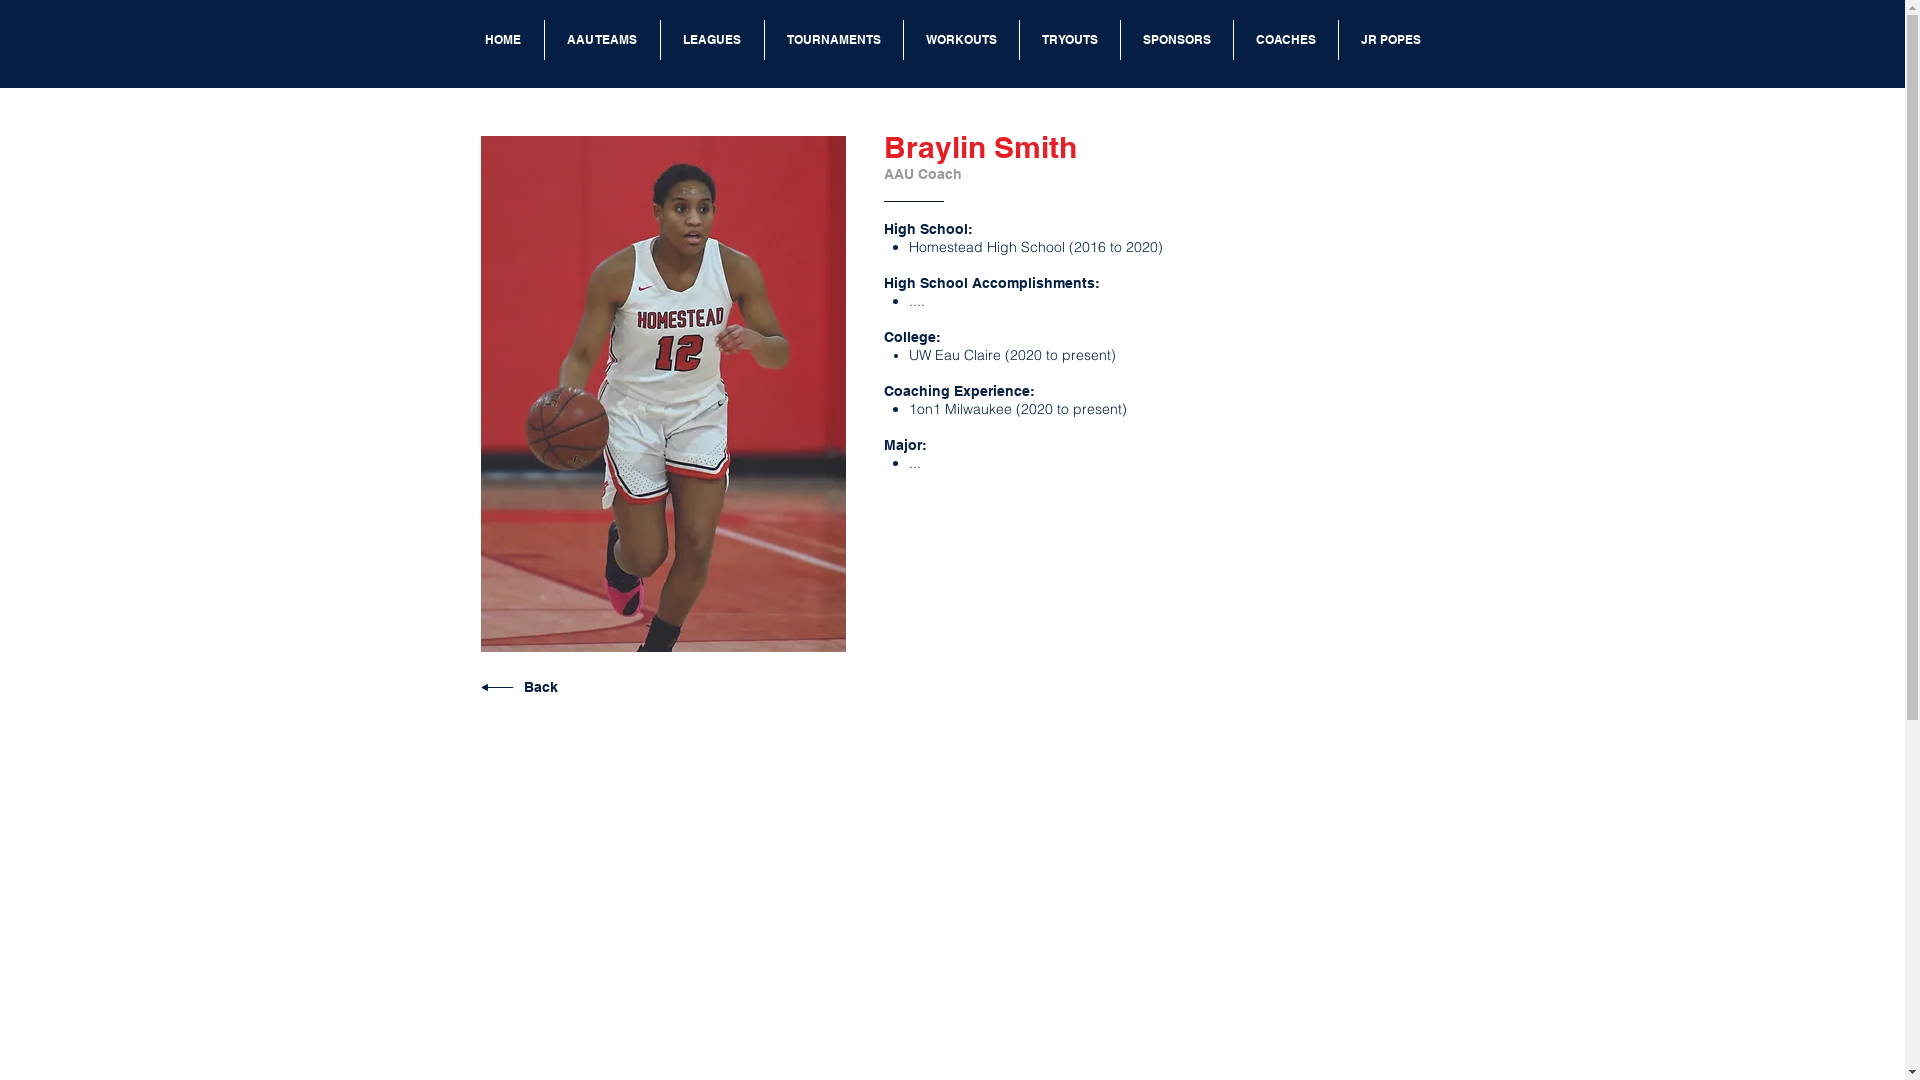 This screenshot has width=1920, height=1080. What do you see at coordinates (602, 40) in the screenshot?
I see `AAU TEAMS` at bounding box center [602, 40].